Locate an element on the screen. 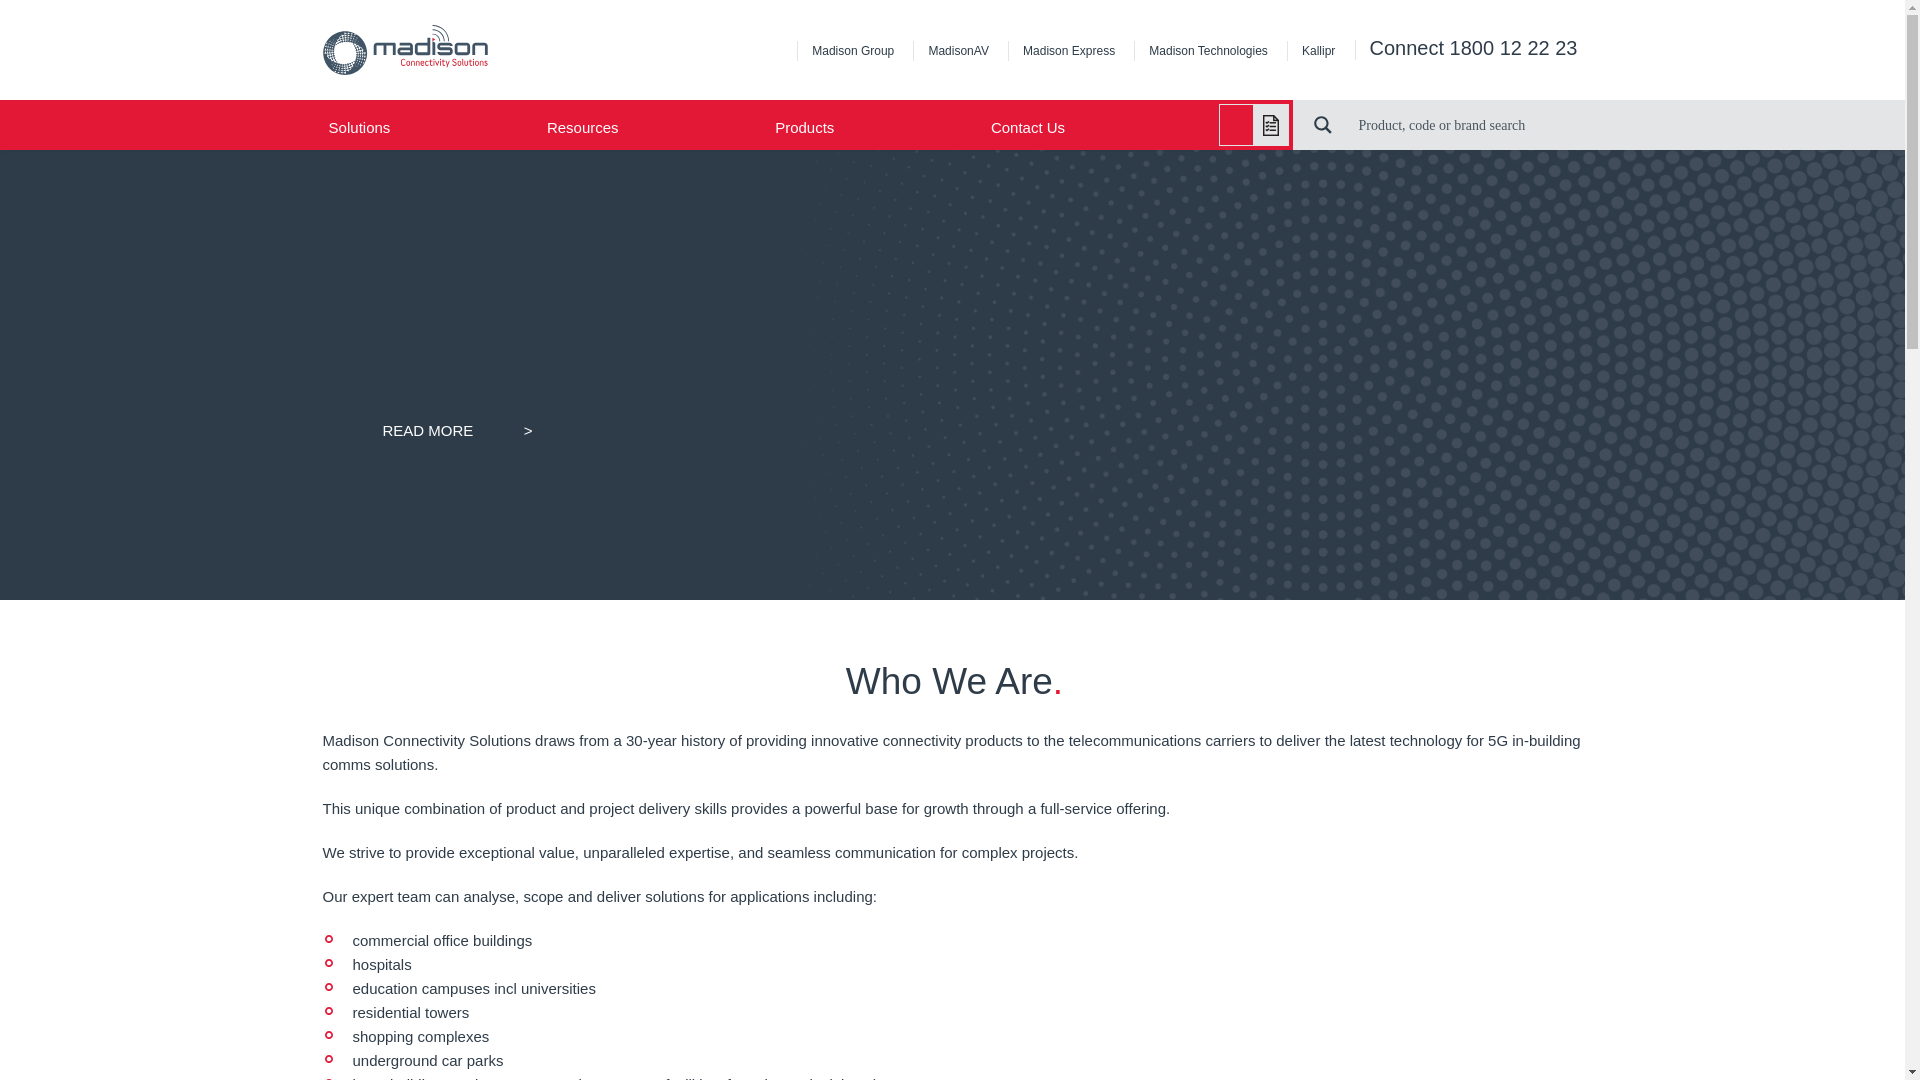 The height and width of the screenshot is (1080, 1920). Resources is located at coordinates (642, 126).